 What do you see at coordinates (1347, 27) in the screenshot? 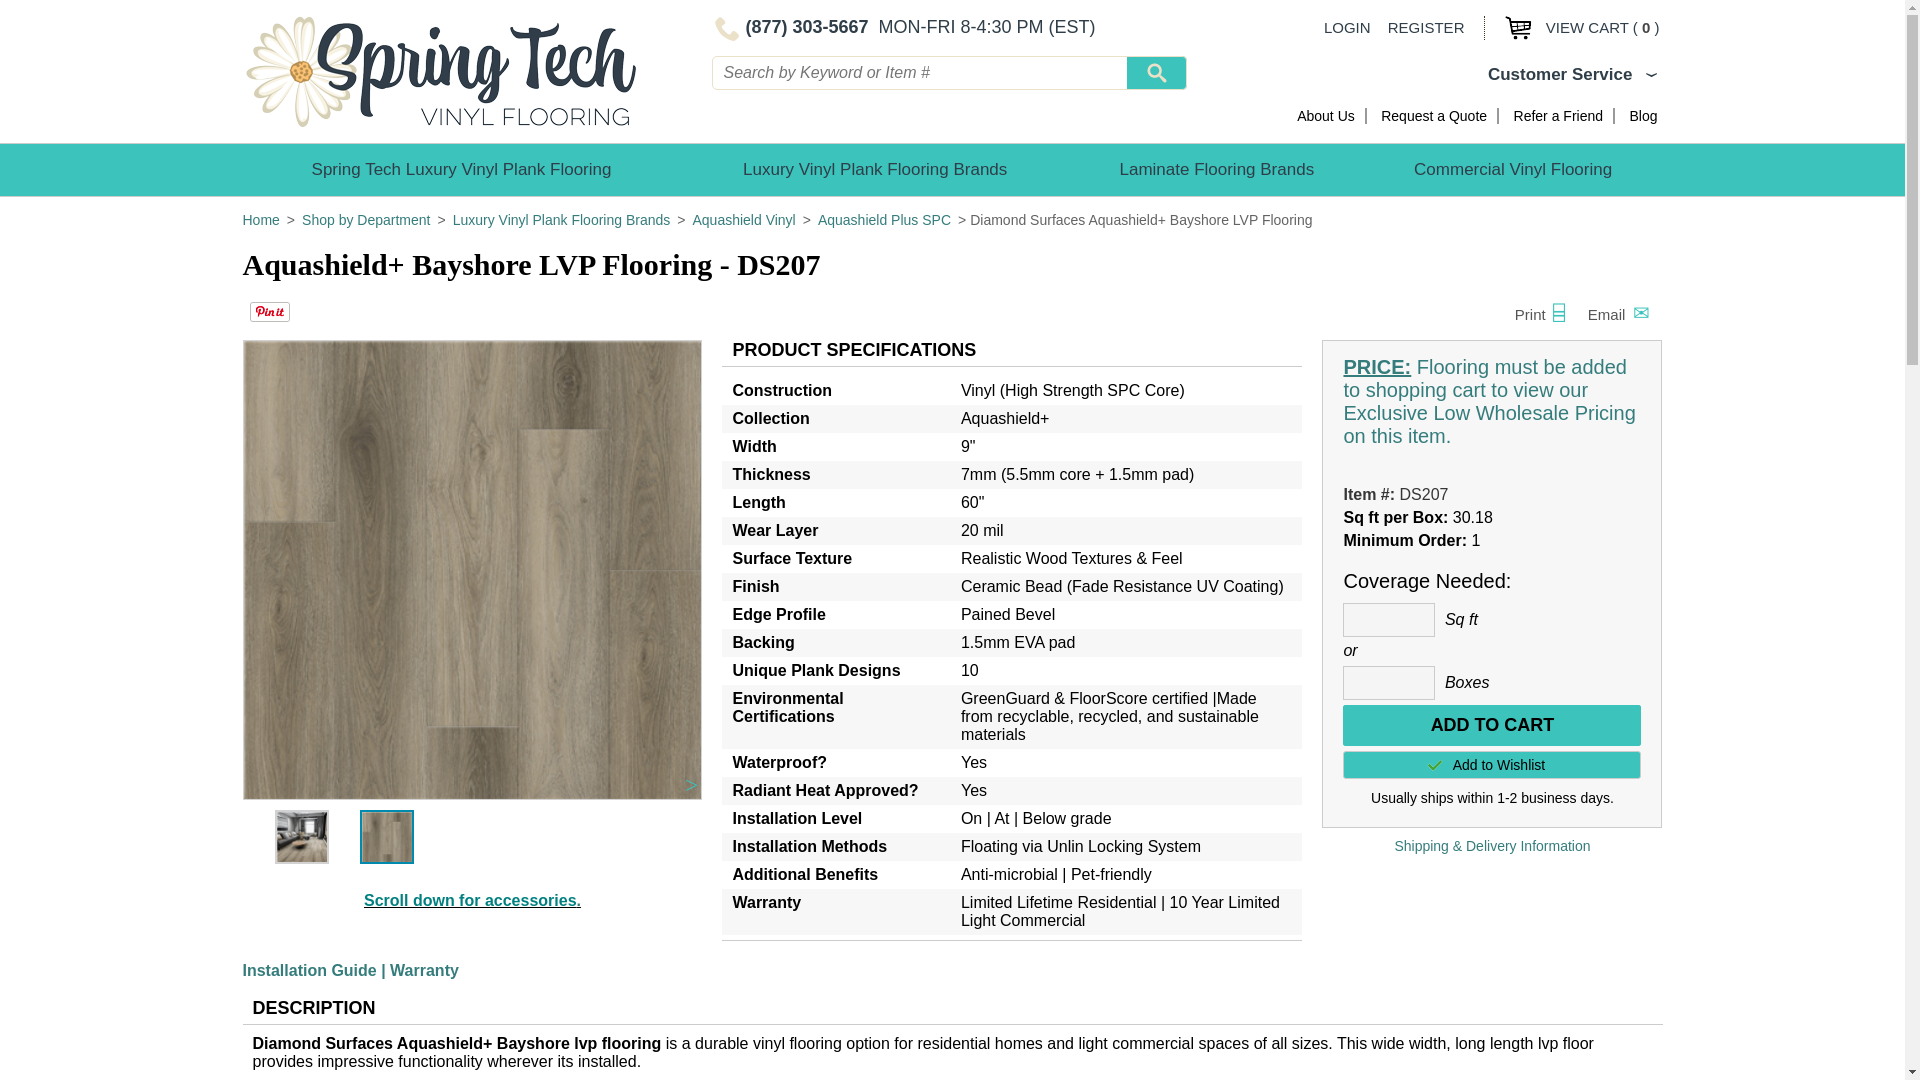
I see `LOGIN` at bounding box center [1347, 27].